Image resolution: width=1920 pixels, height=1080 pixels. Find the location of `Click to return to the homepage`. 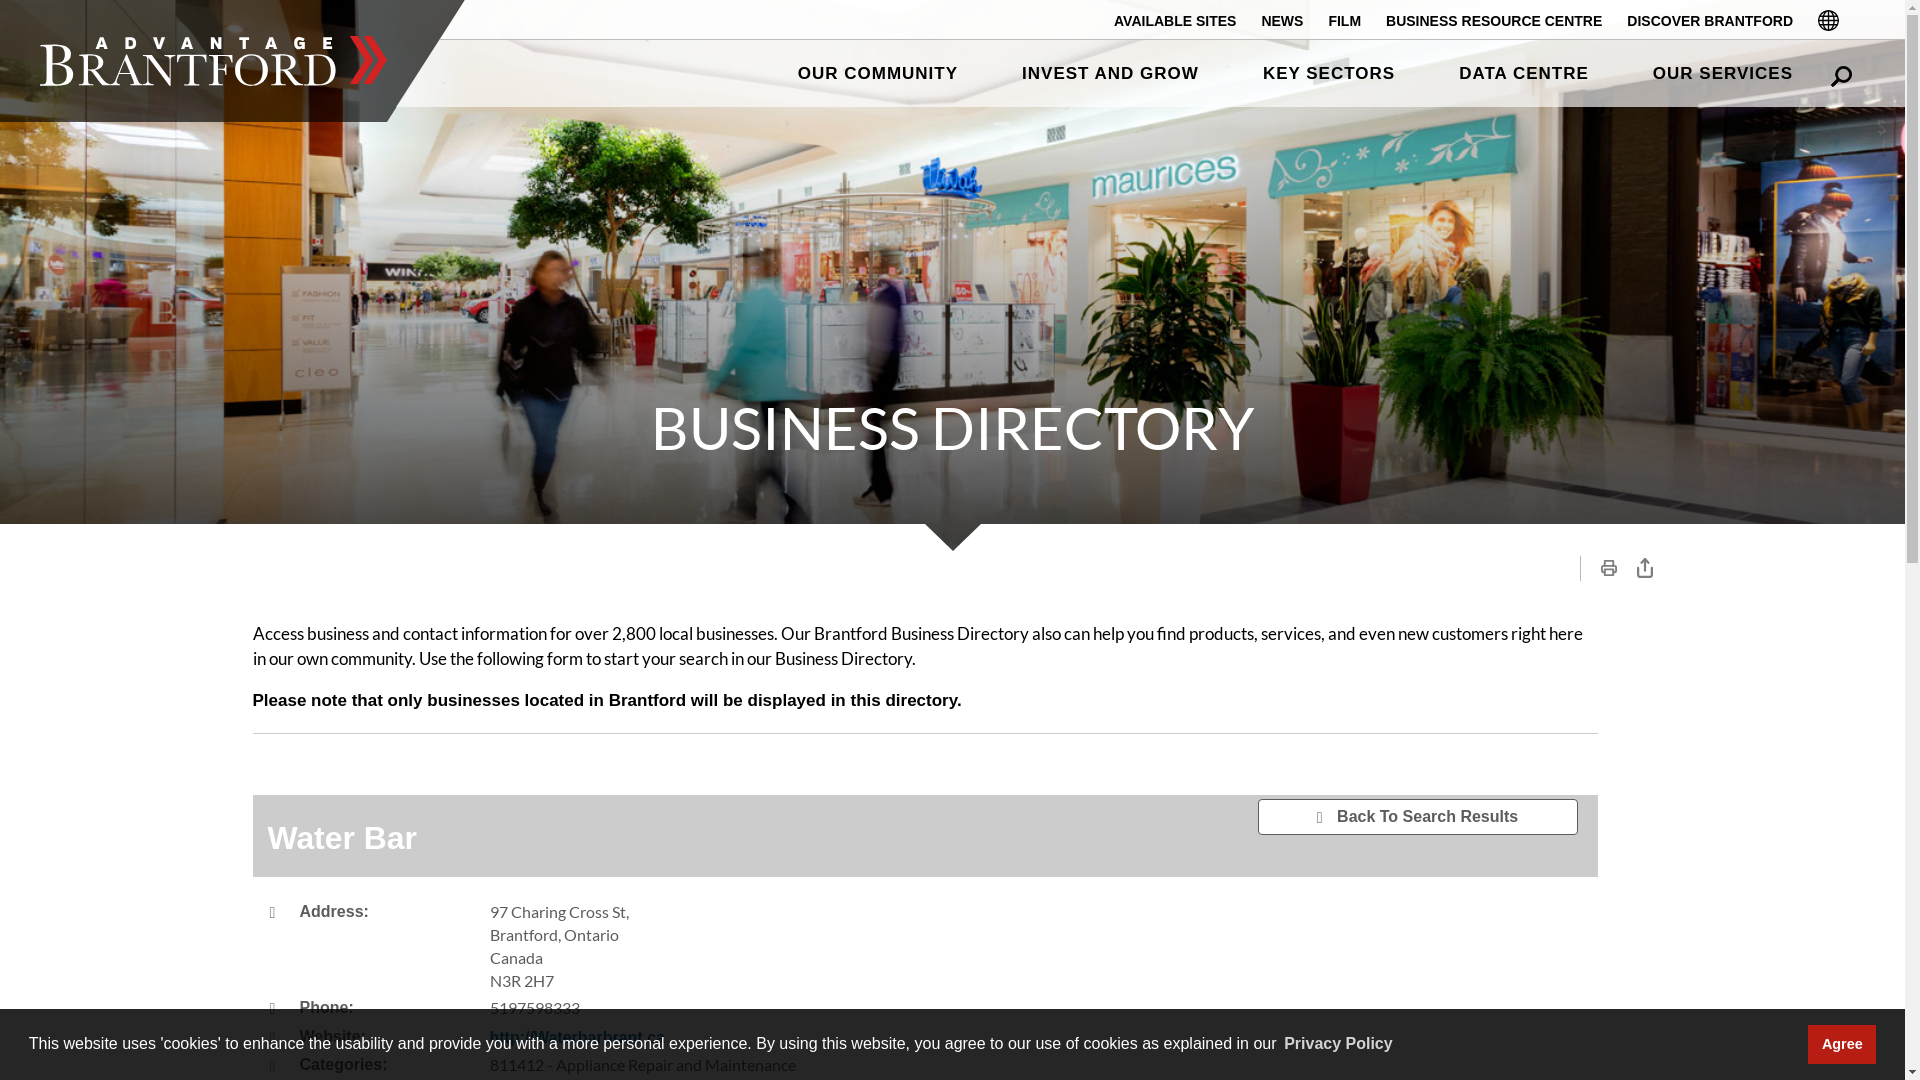

Click to return to the homepage is located at coordinates (214, 61).